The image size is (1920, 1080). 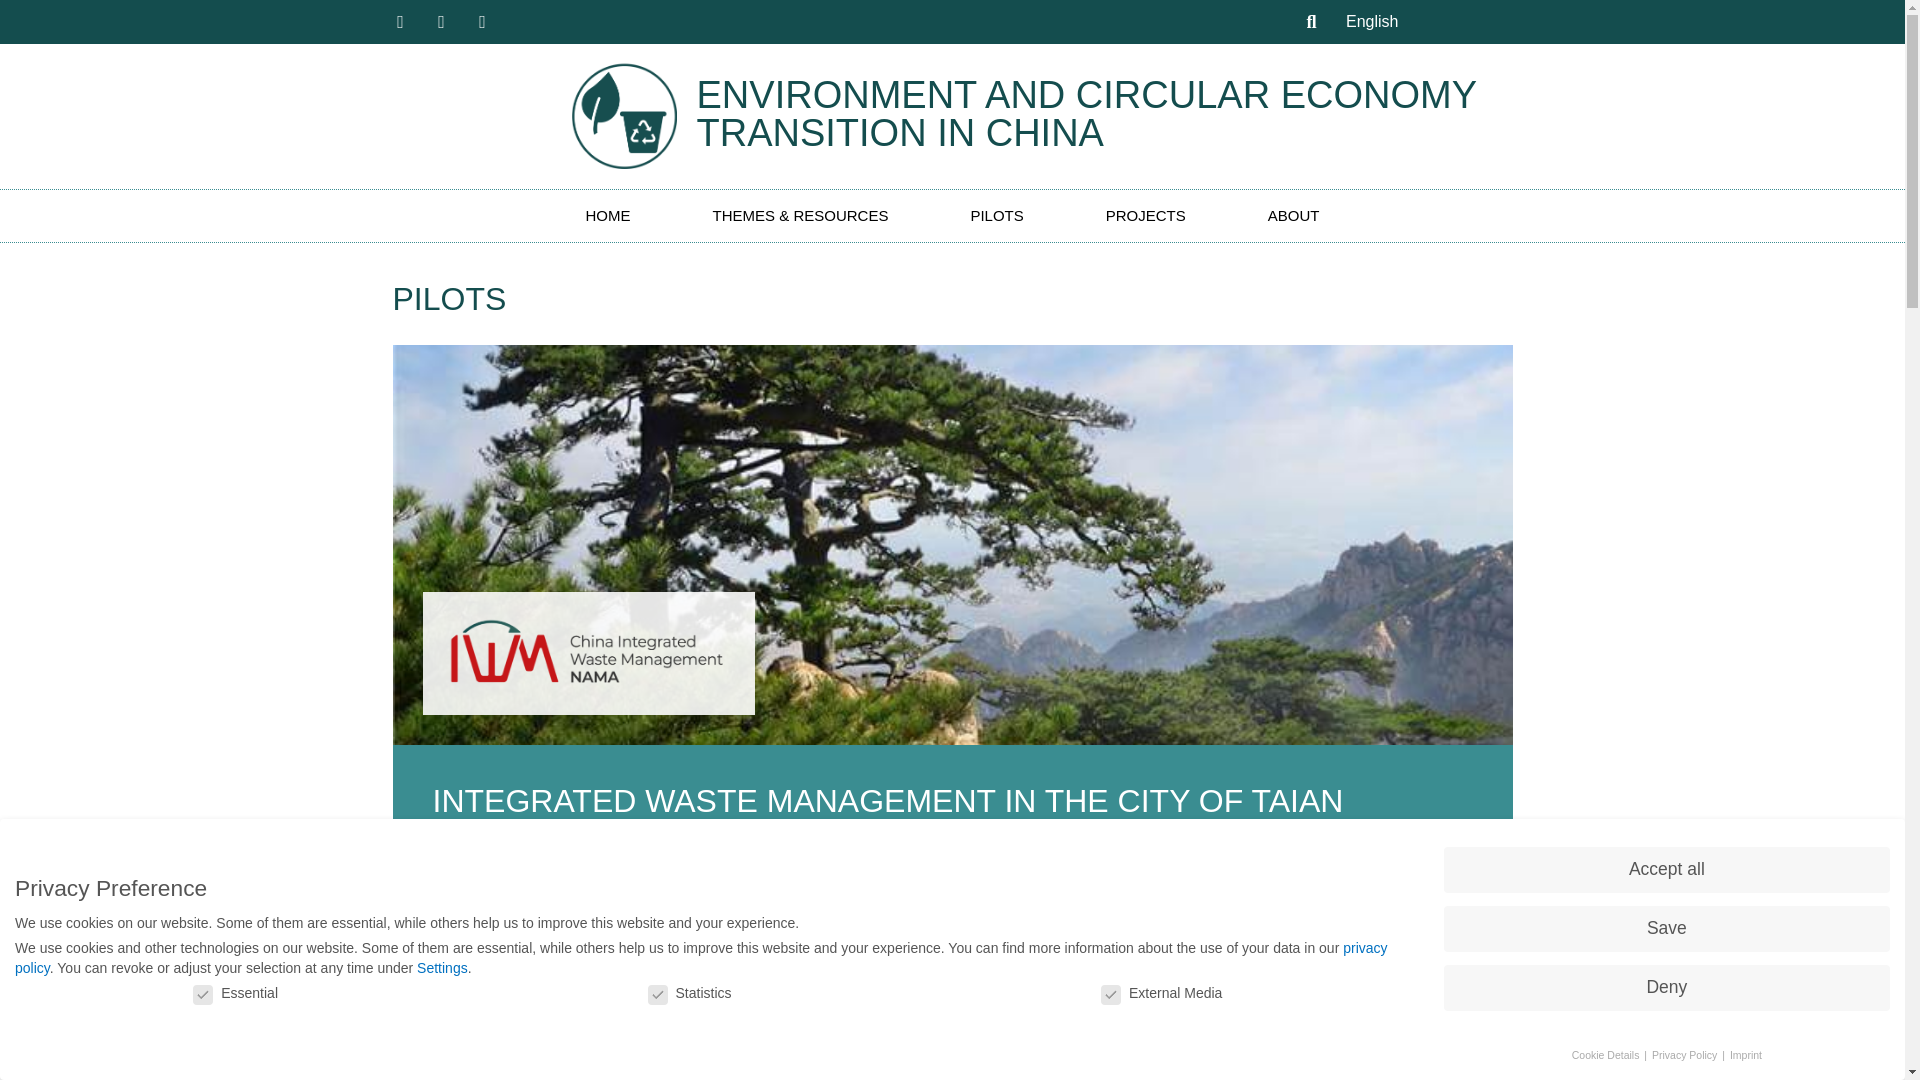 I want to click on English, so click(x=1372, y=21).